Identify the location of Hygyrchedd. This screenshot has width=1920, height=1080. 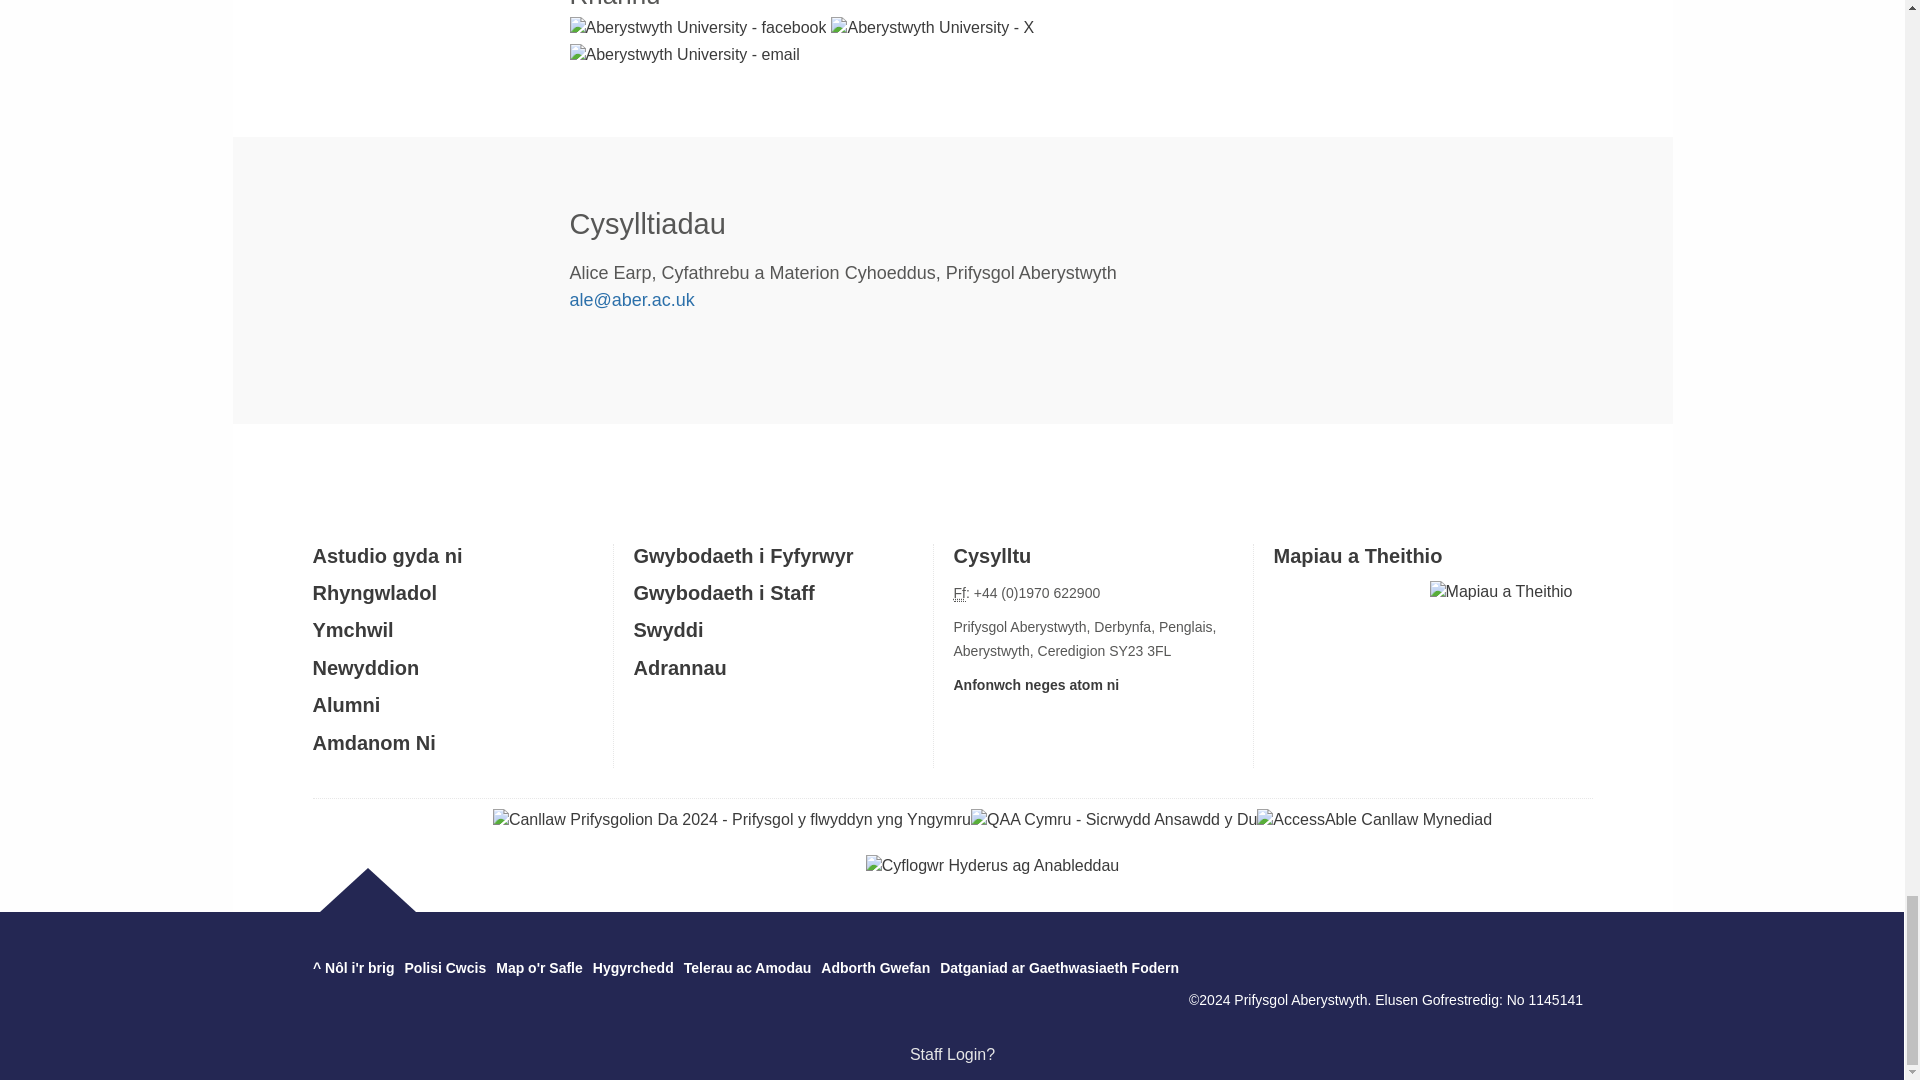
(633, 968).